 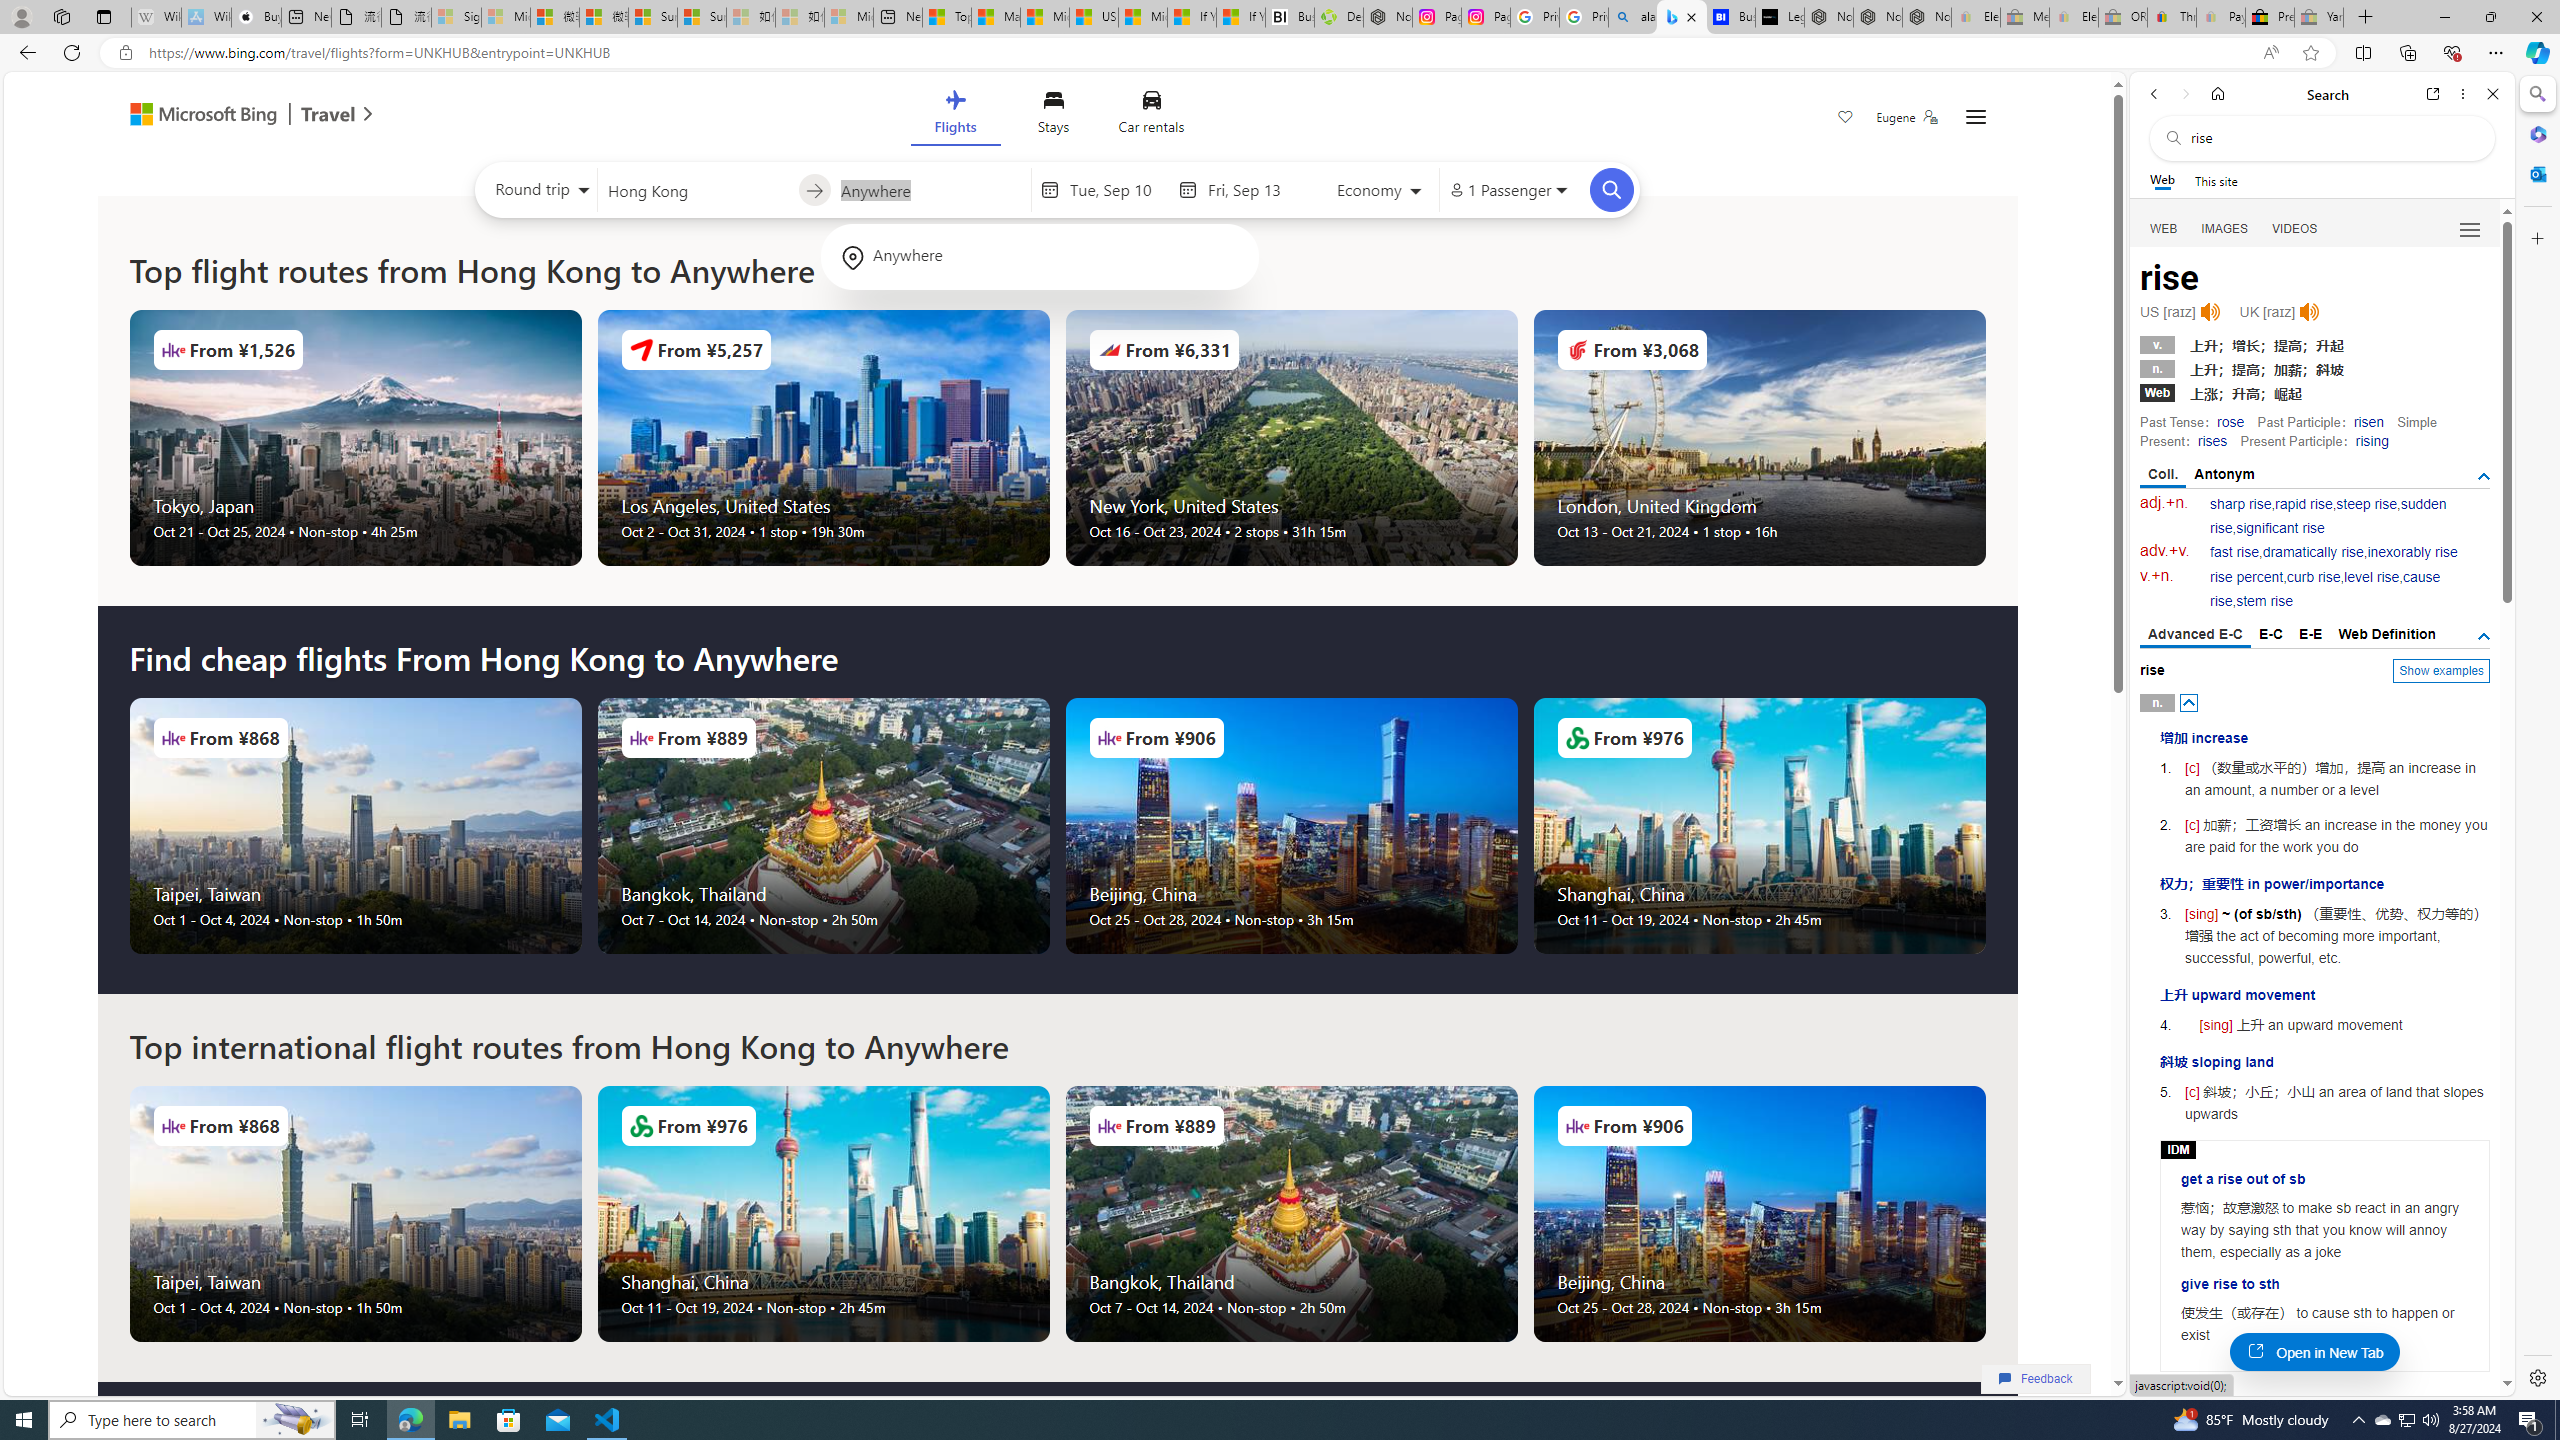 What do you see at coordinates (2294, 228) in the screenshot?
I see `Search Filter, VIDEOS` at bounding box center [2294, 228].